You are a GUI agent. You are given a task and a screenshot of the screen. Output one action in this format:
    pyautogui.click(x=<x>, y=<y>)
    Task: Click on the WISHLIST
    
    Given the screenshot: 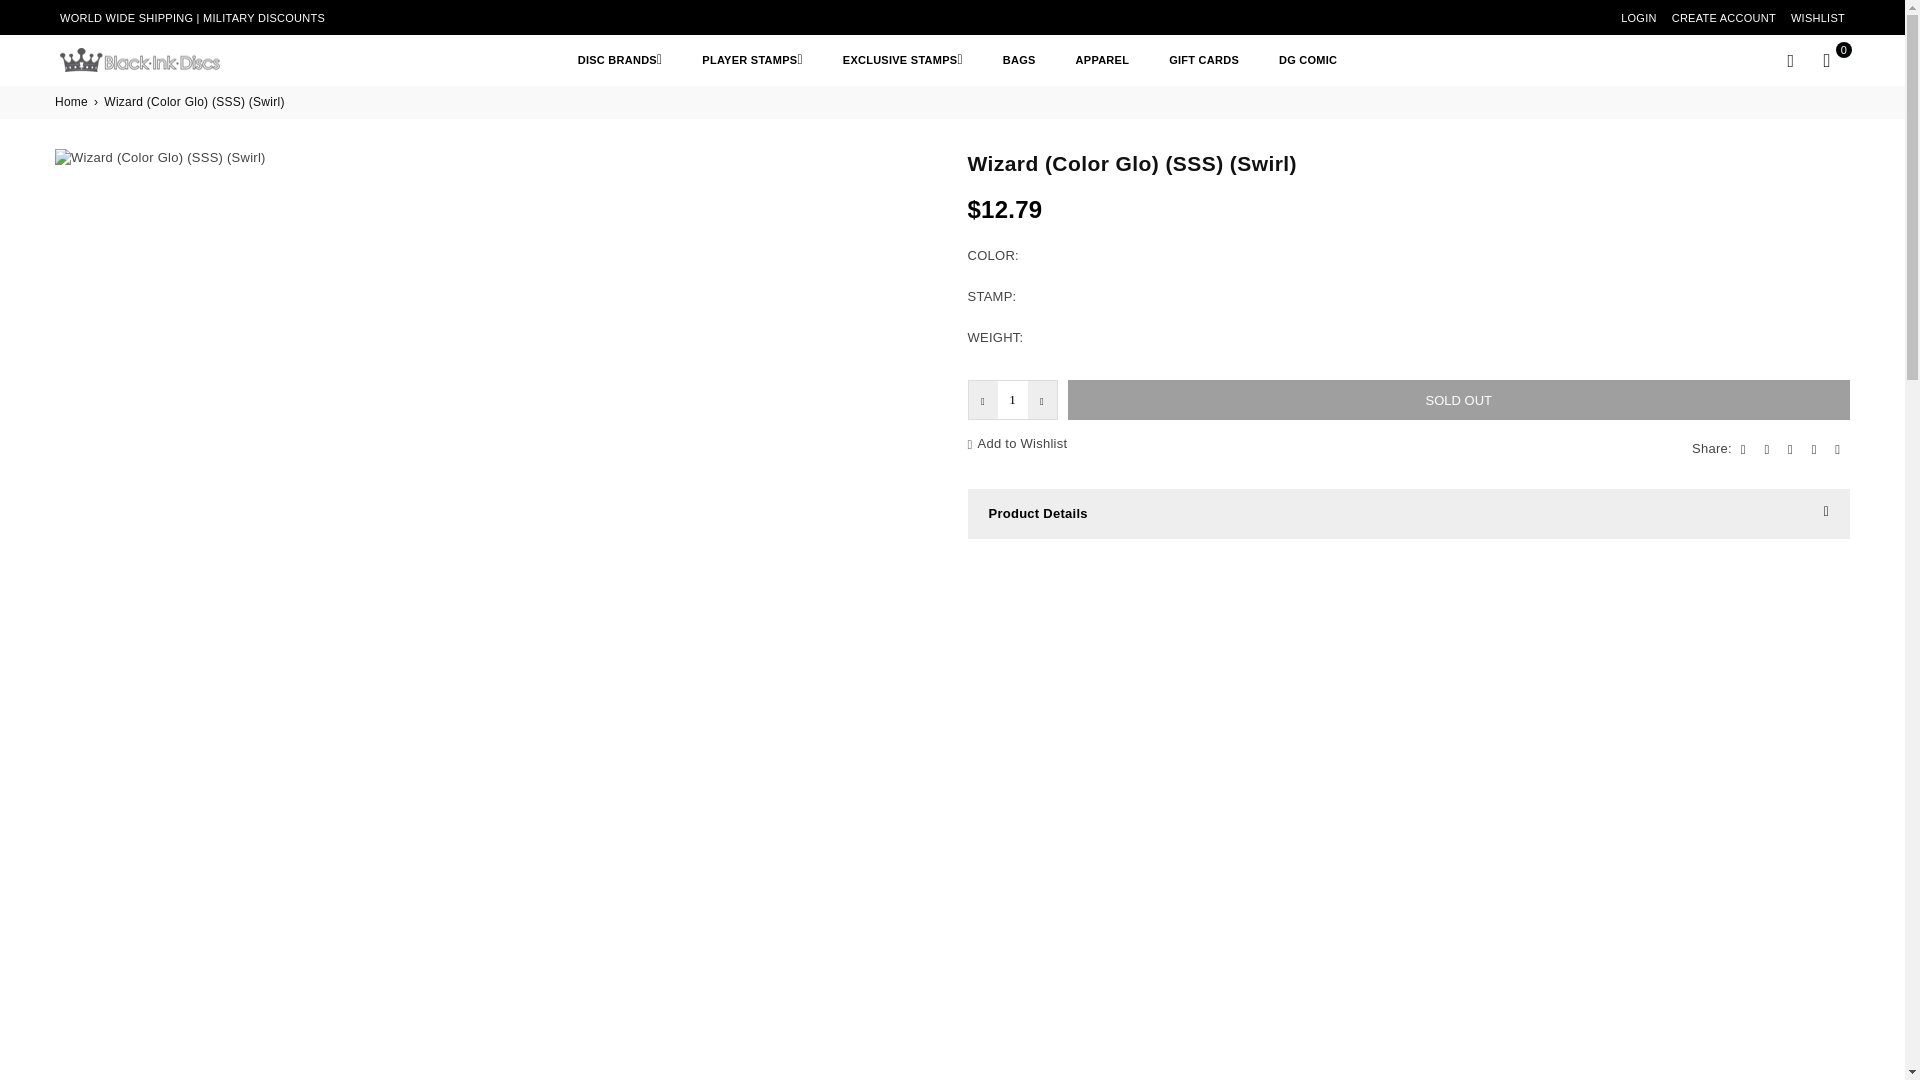 What is the action you would take?
    pyautogui.click(x=1818, y=18)
    